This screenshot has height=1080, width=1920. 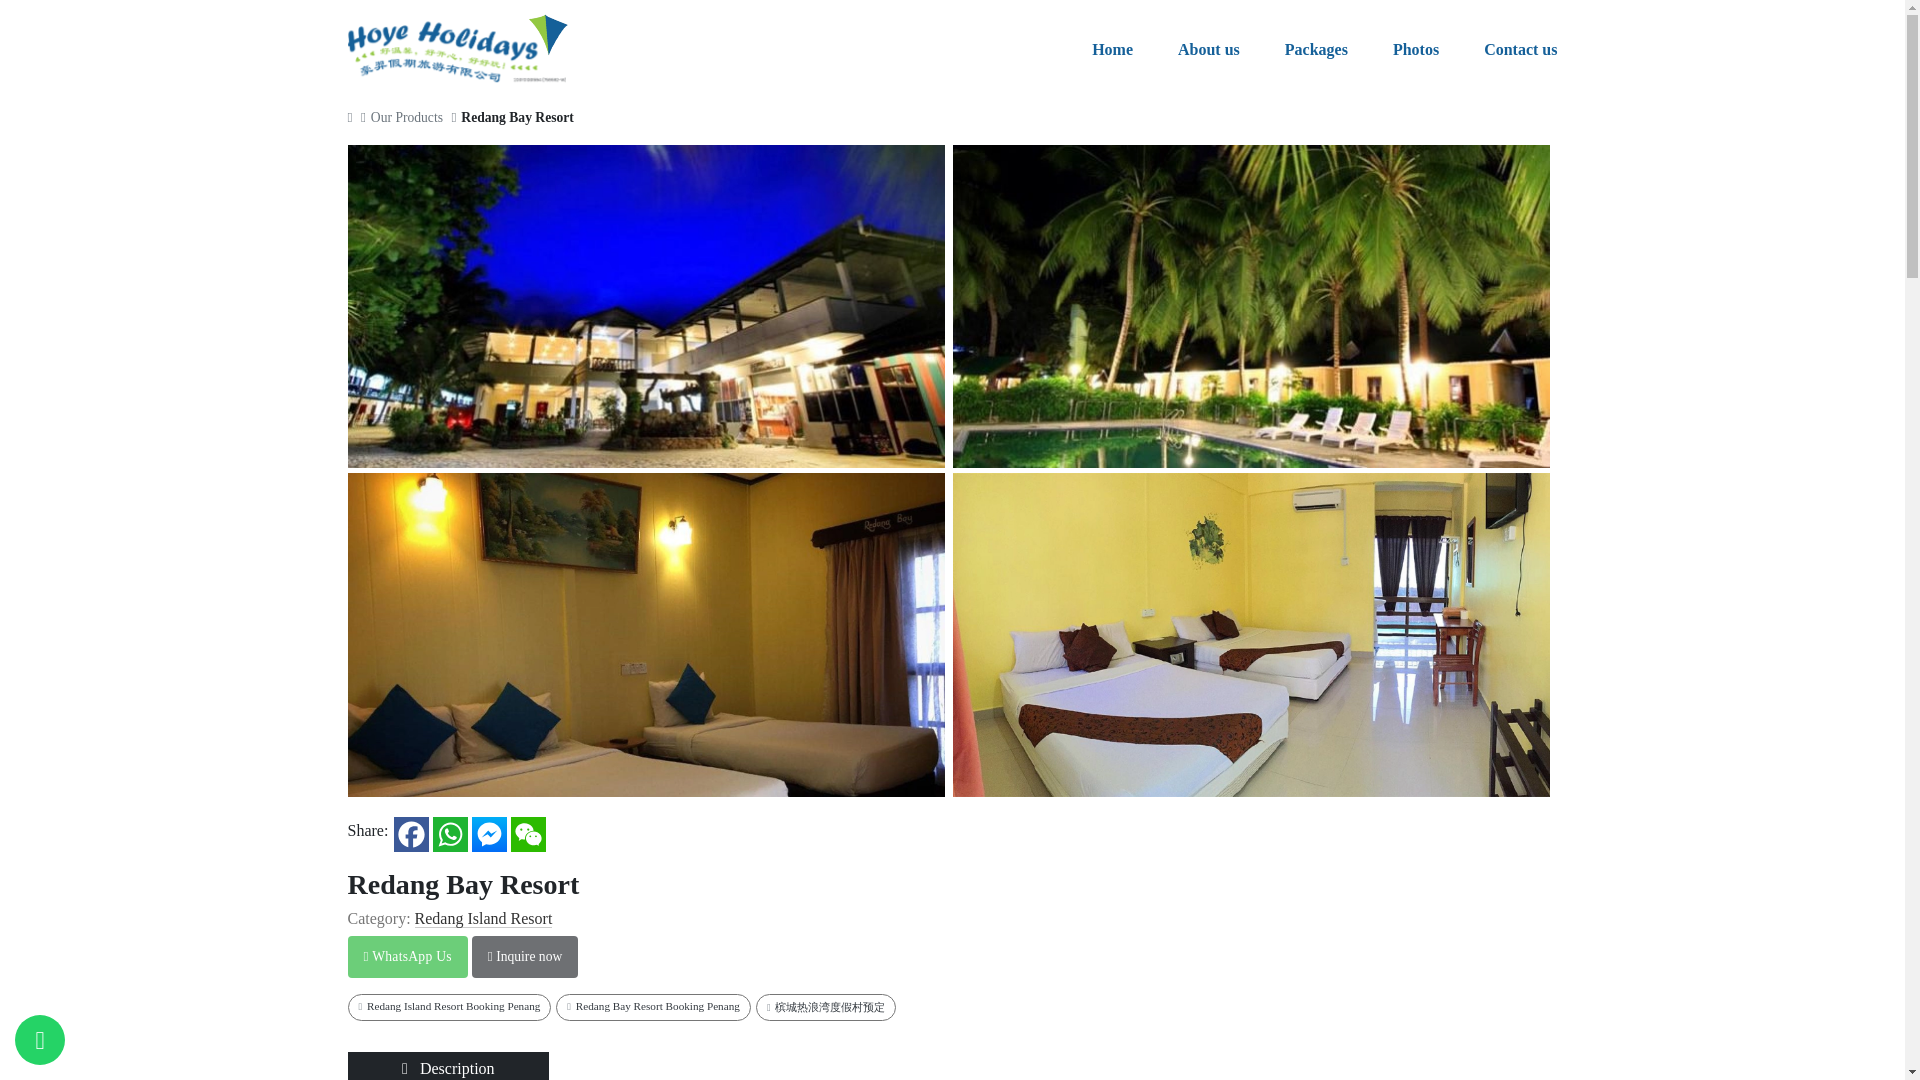 What do you see at coordinates (1416, 49) in the screenshot?
I see `Photos` at bounding box center [1416, 49].